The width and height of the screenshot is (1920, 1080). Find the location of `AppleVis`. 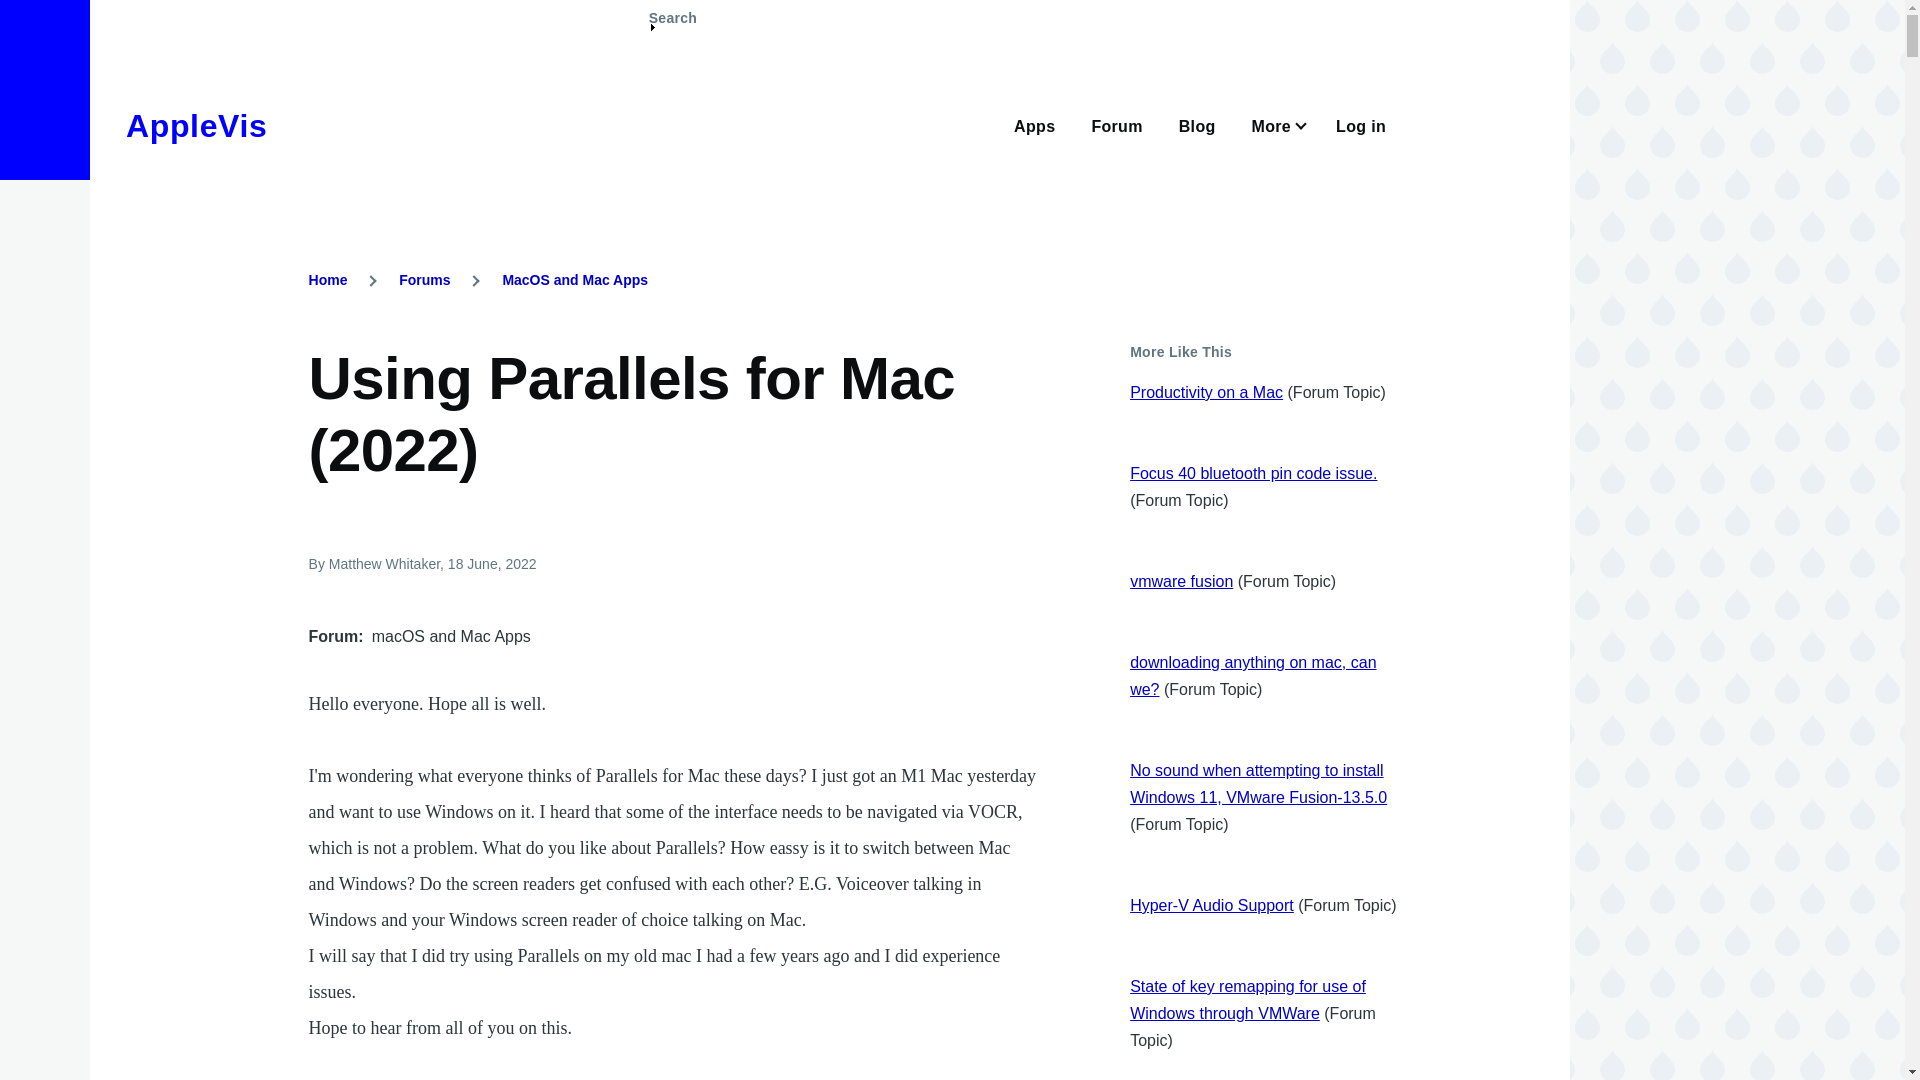

AppleVis is located at coordinates (196, 126).